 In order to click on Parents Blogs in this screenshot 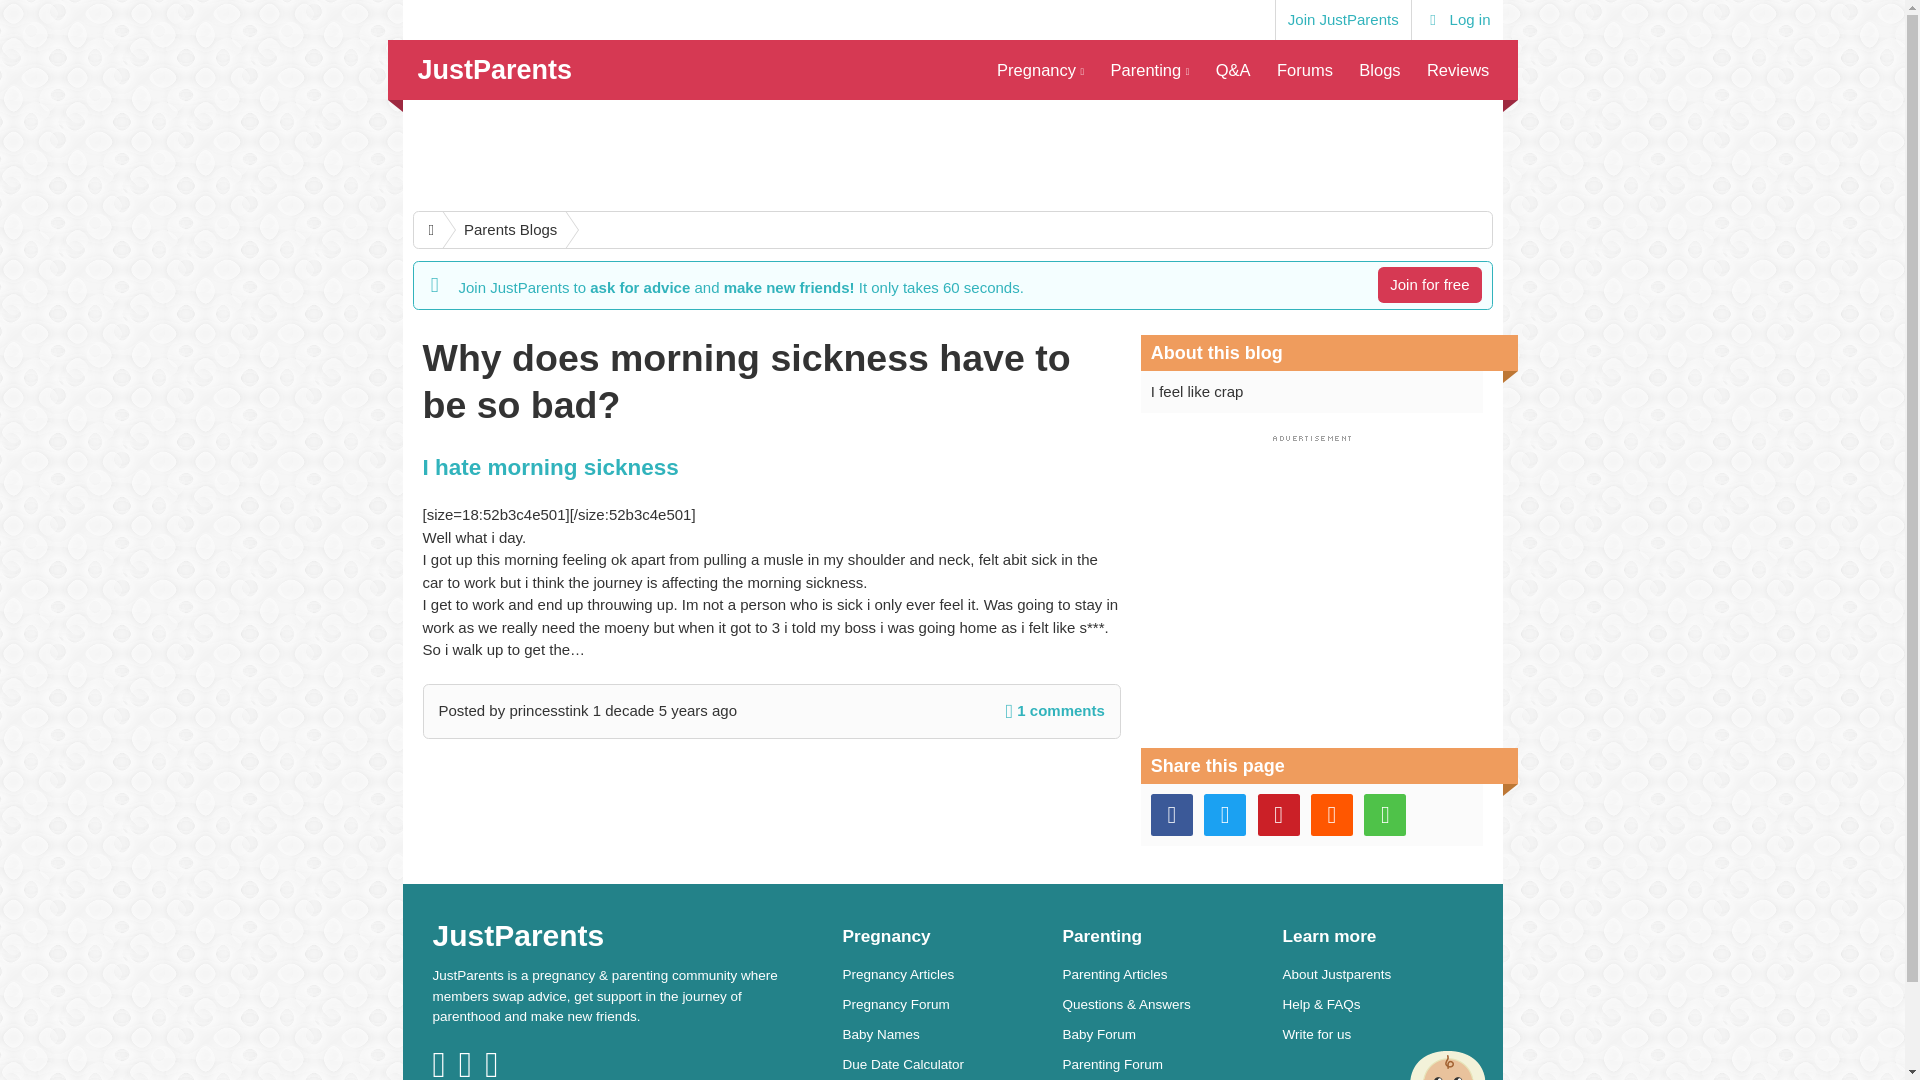, I will do `click(500, 230)`.